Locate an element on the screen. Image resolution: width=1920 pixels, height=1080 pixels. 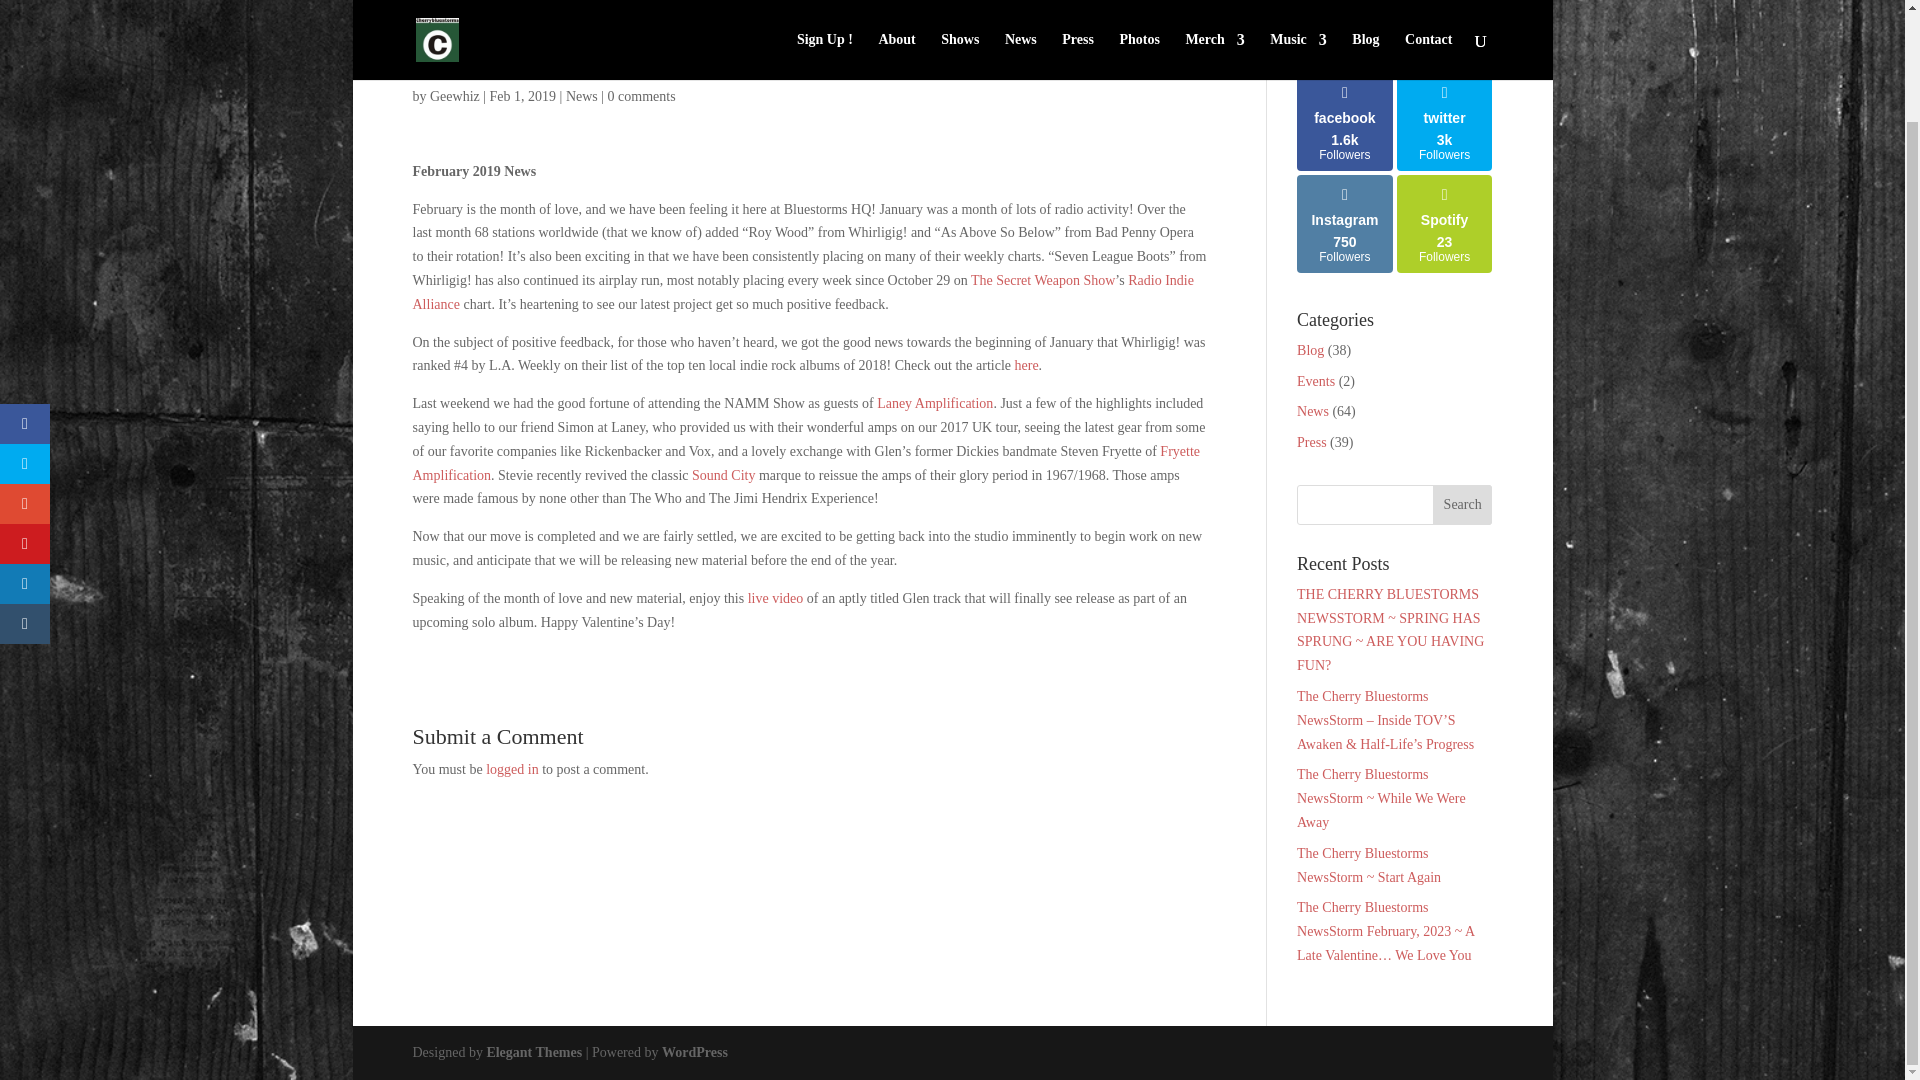
The Secret Weapon Show is located at coordinates (1043, 280).